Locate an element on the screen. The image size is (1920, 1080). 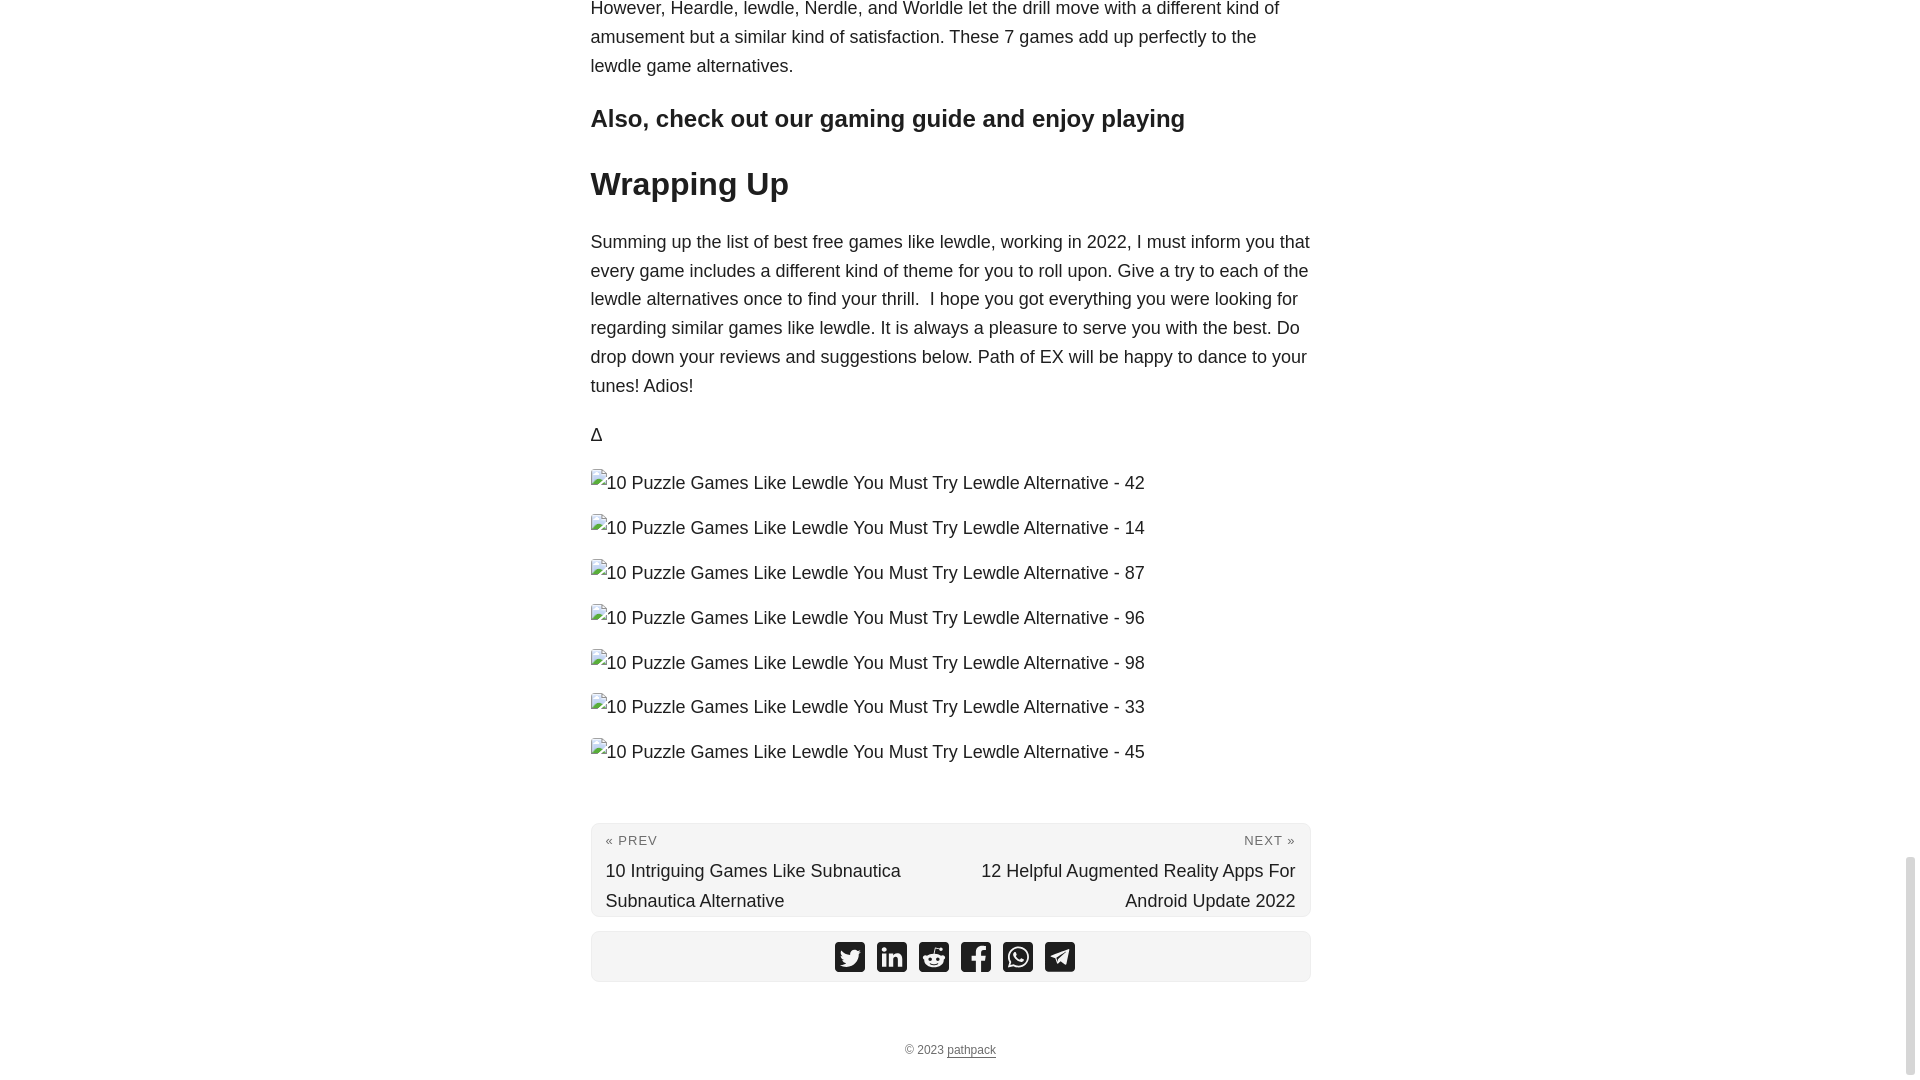
pathpack is located at coordinates (971, 1050).